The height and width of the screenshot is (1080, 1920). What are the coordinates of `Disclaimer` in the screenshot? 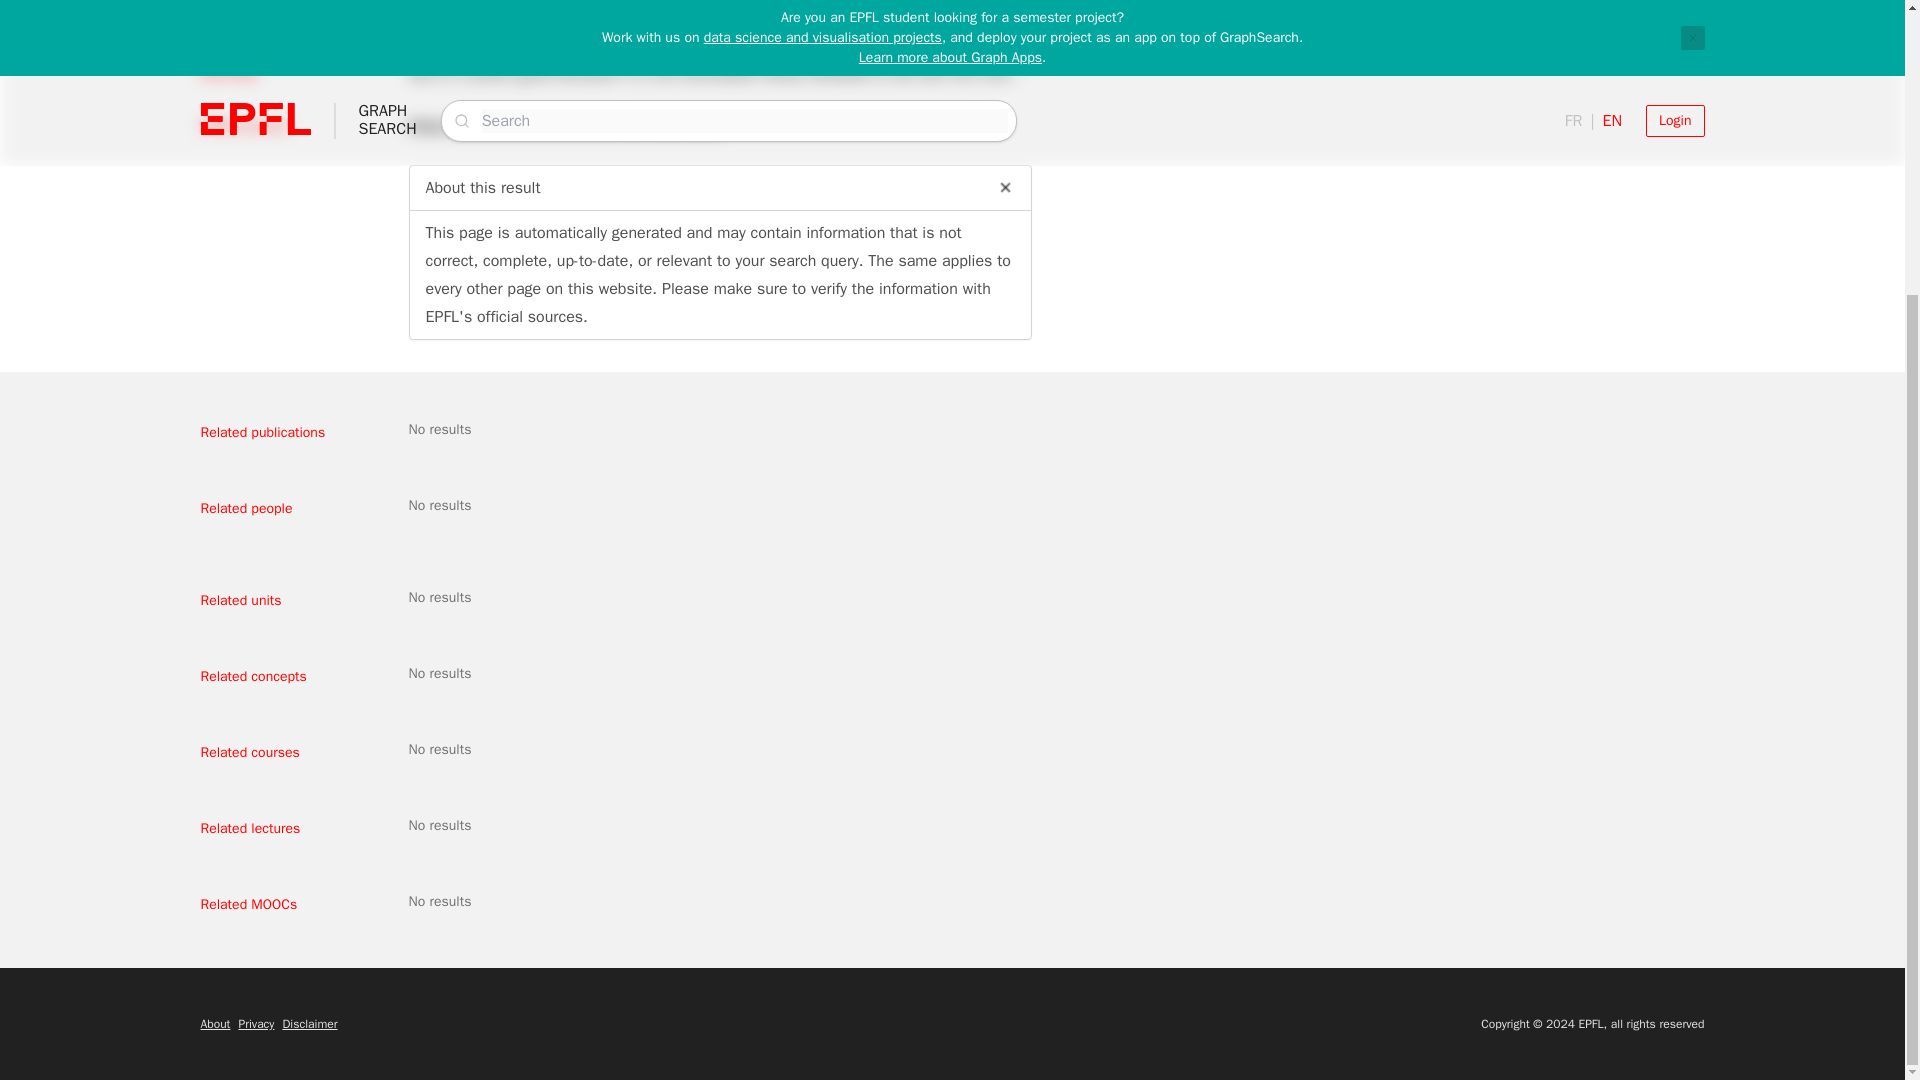 It's located at (310, 1024).